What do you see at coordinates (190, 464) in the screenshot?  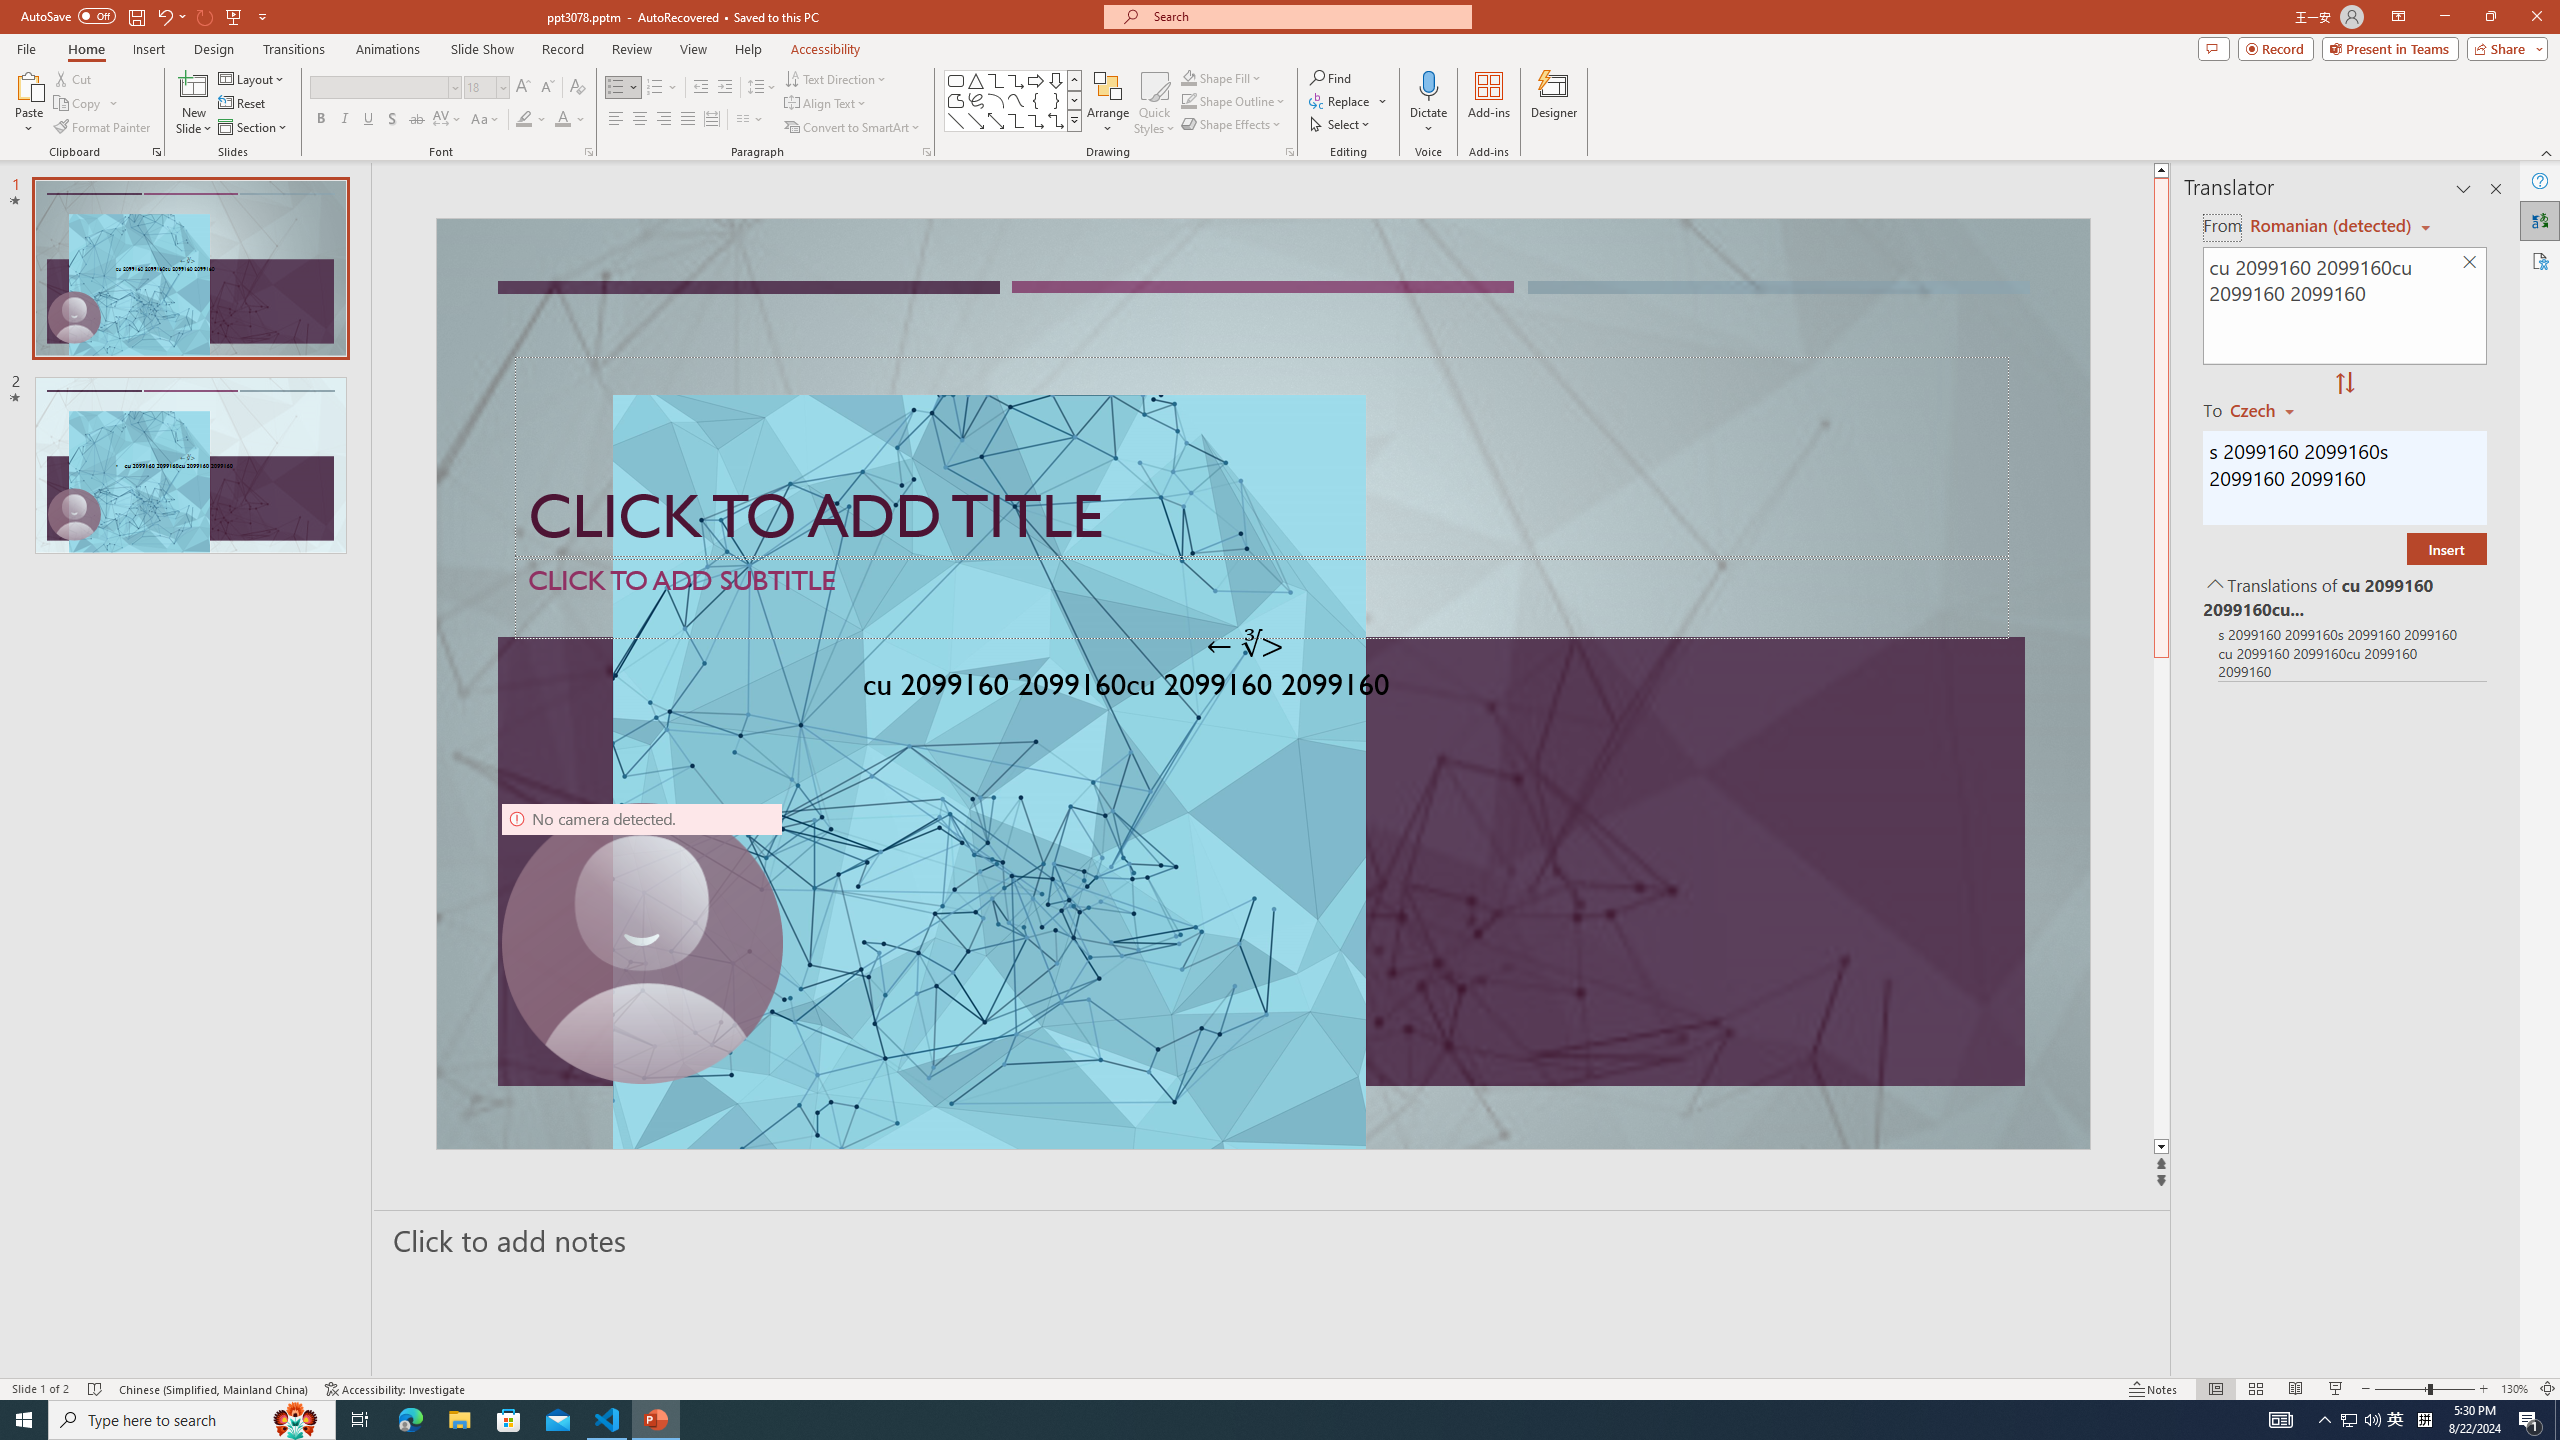 I see `Slide` at bounding box center [190, 464].